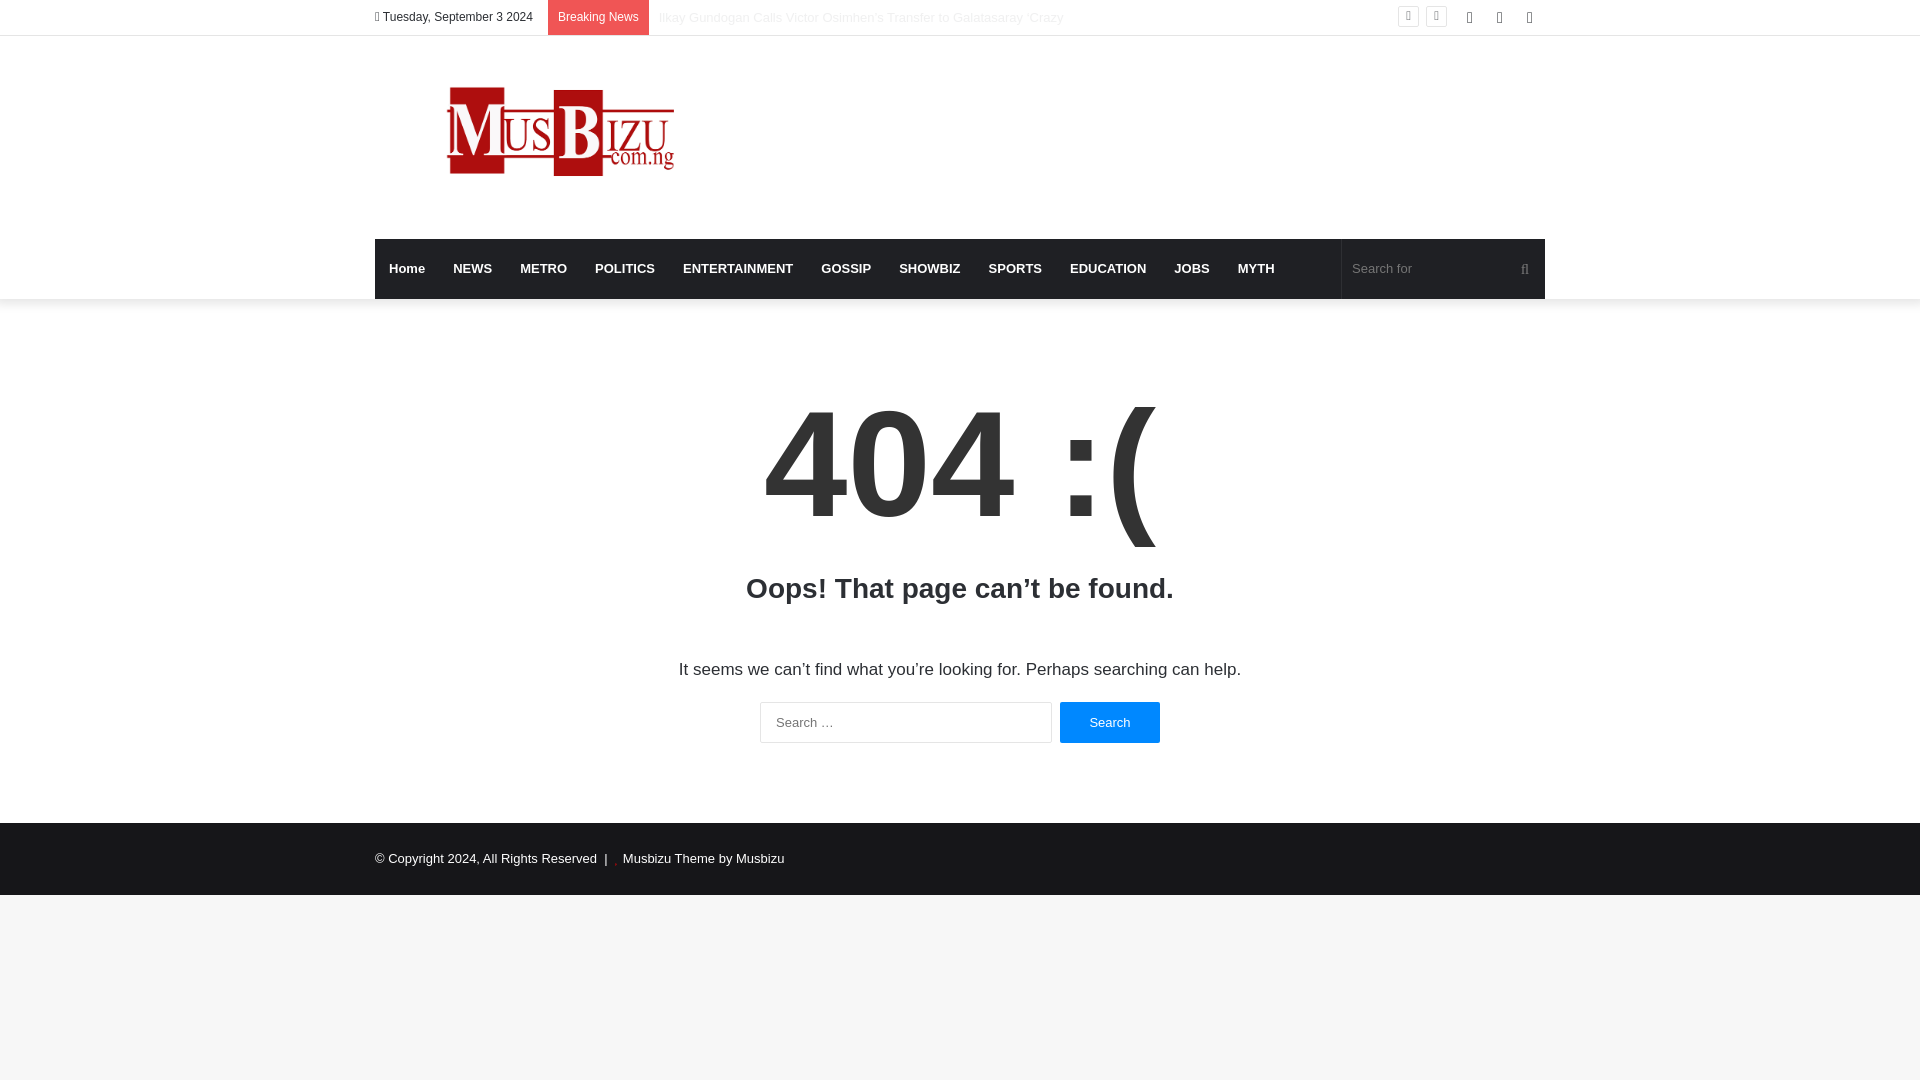 This screenshot has width=1920, height=1080. What do you see at coordinates (544, 268) in the screenshot?
I see `METRO` at bounding box center [544, 268].